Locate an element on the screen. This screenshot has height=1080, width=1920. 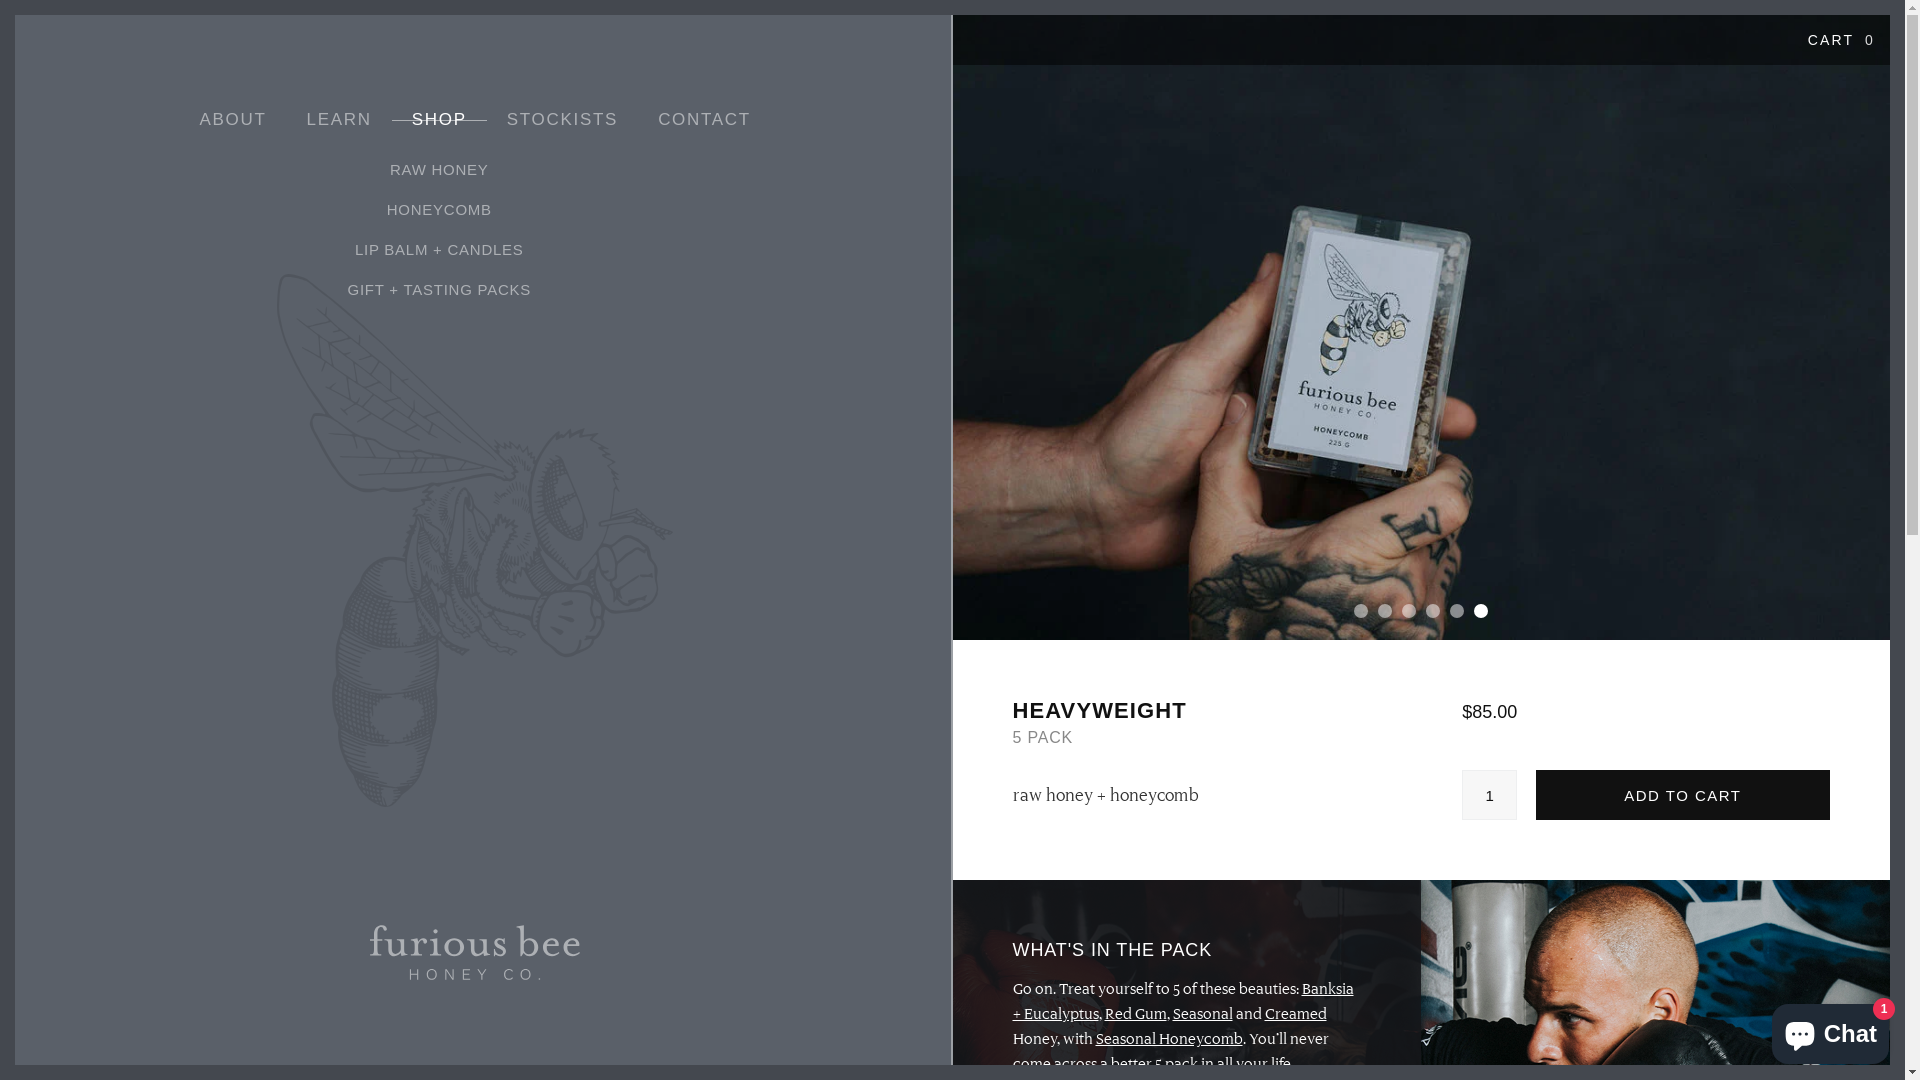
CART 0 is located at coordinates (1842, 40).